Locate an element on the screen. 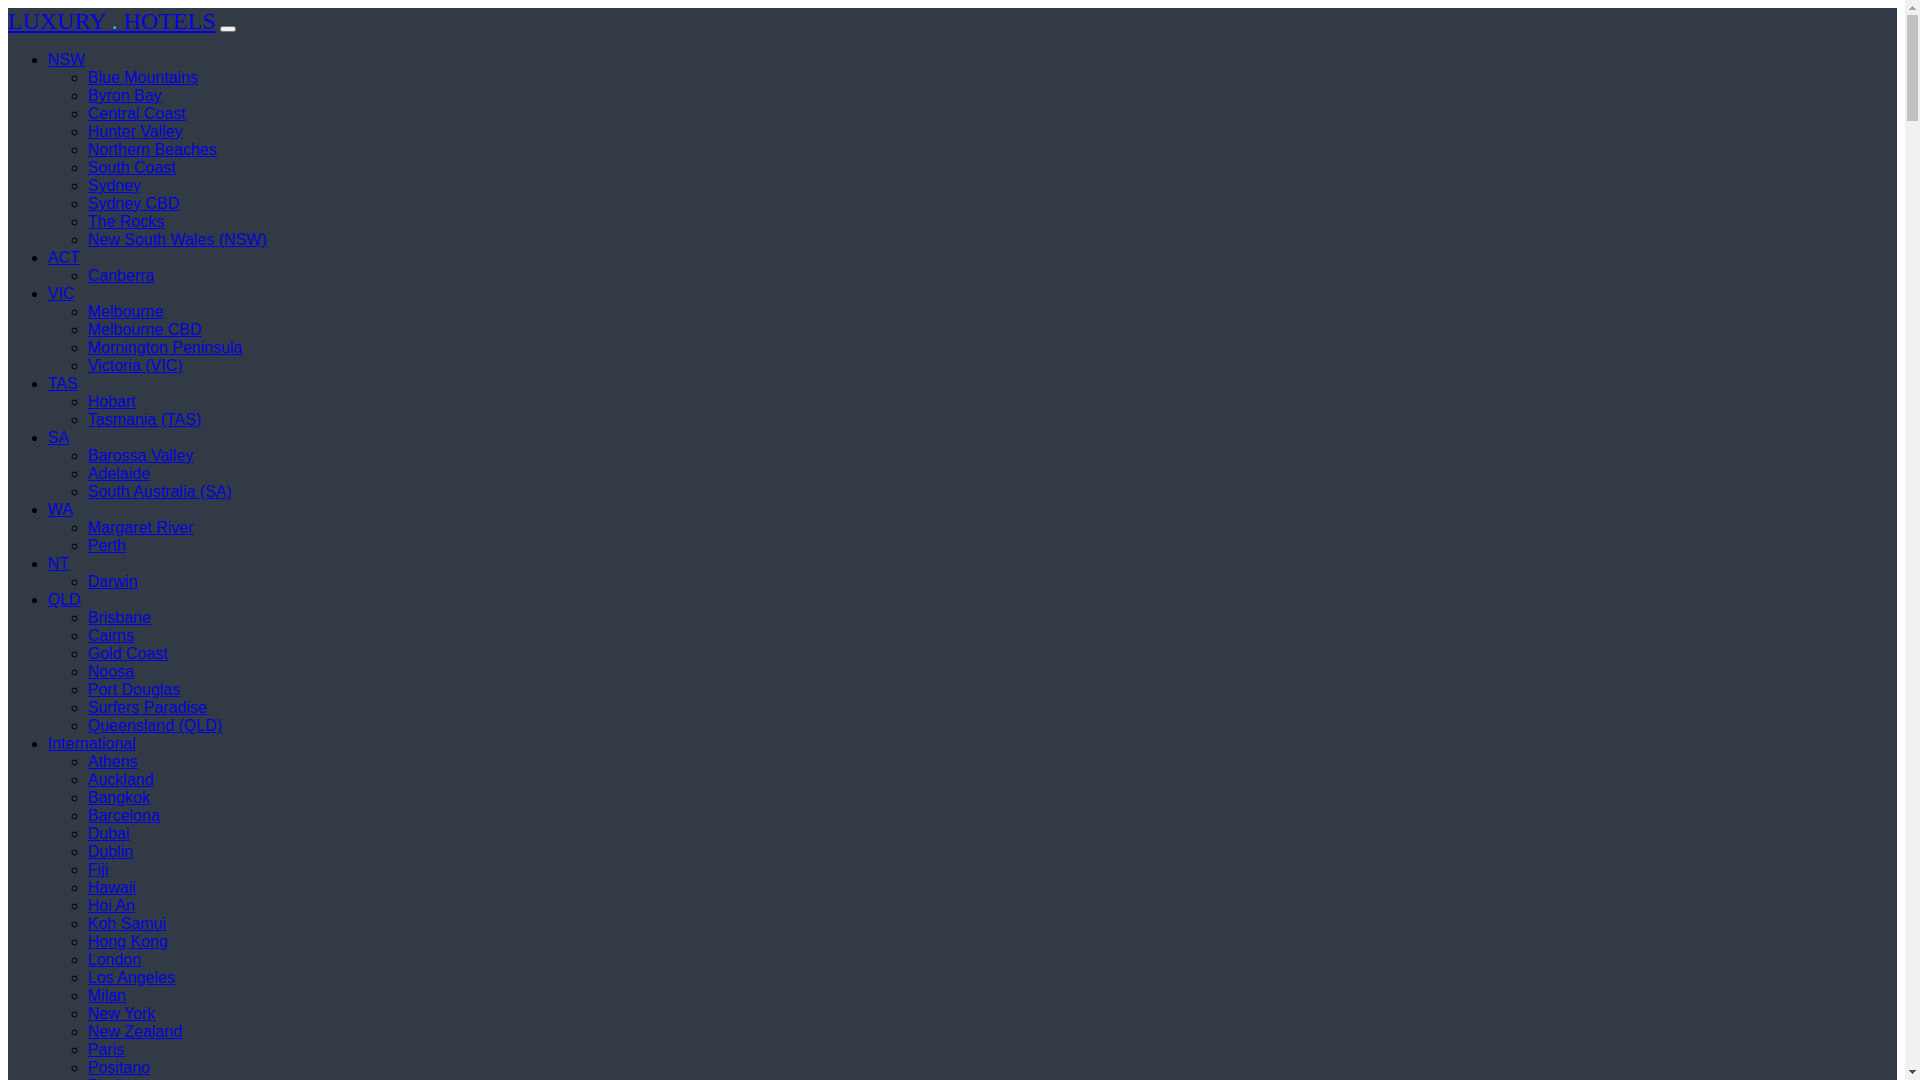 Image resolution: width=1920 pixels, height=1080 pixels. Tasmania (TAS) is located at coordinates (145, 420).